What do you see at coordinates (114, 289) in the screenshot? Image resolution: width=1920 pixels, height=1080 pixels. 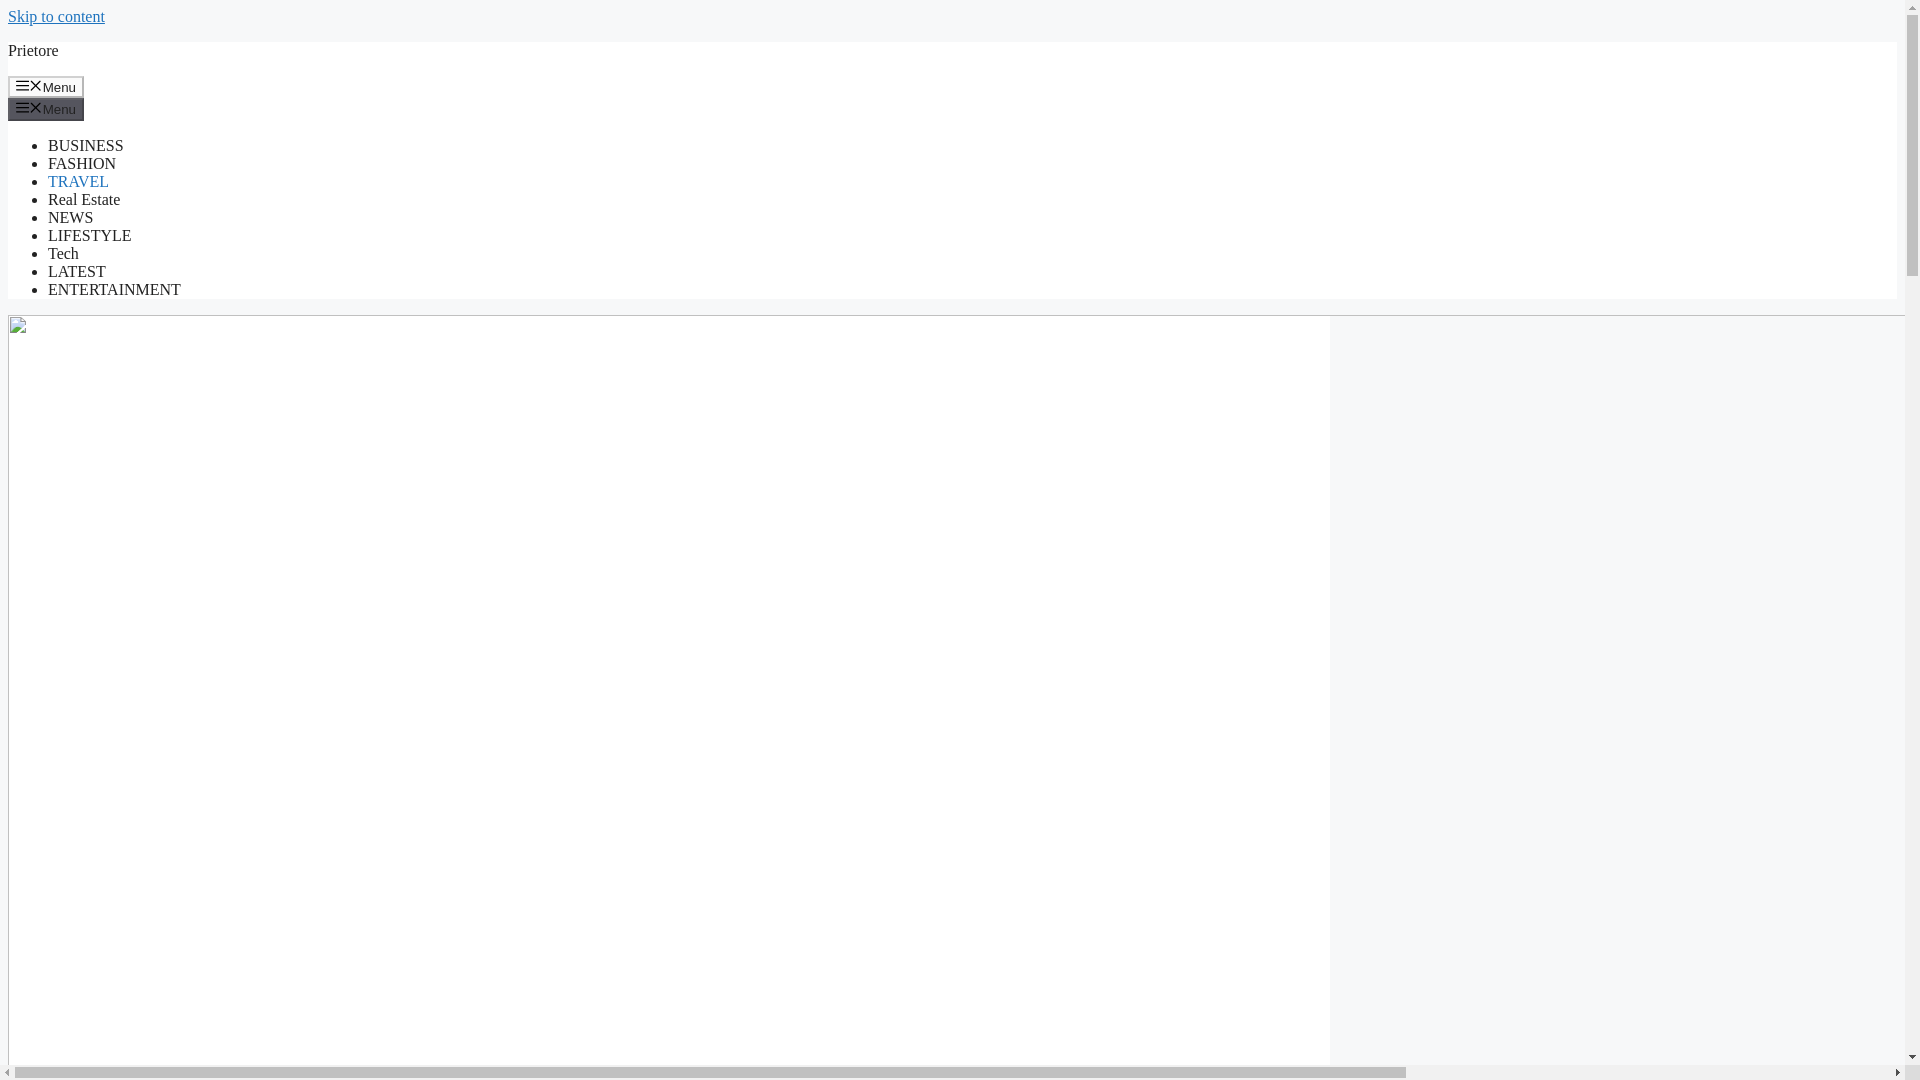 I see `ENTERTAINMENT` at bounding box center [114, 289].